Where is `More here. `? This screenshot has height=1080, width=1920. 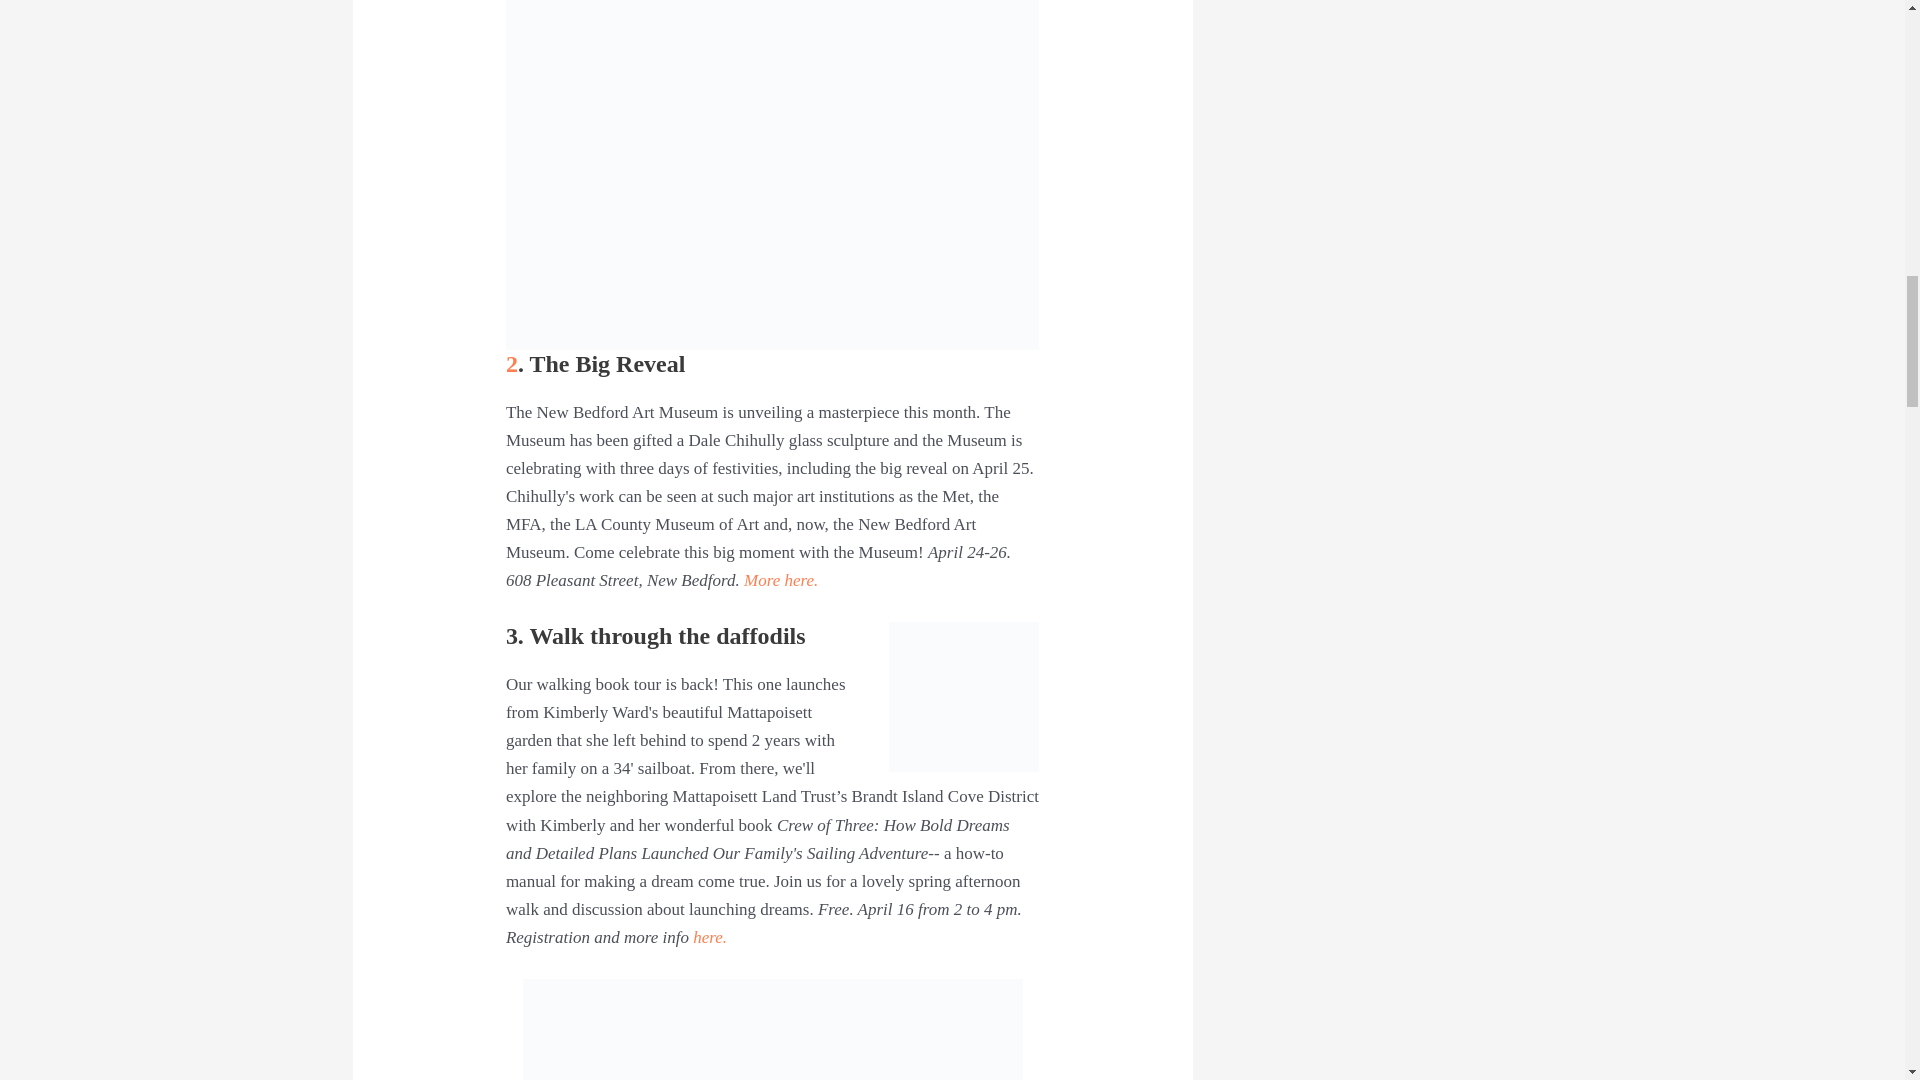
More here.  is located at coordinates (784, 580).